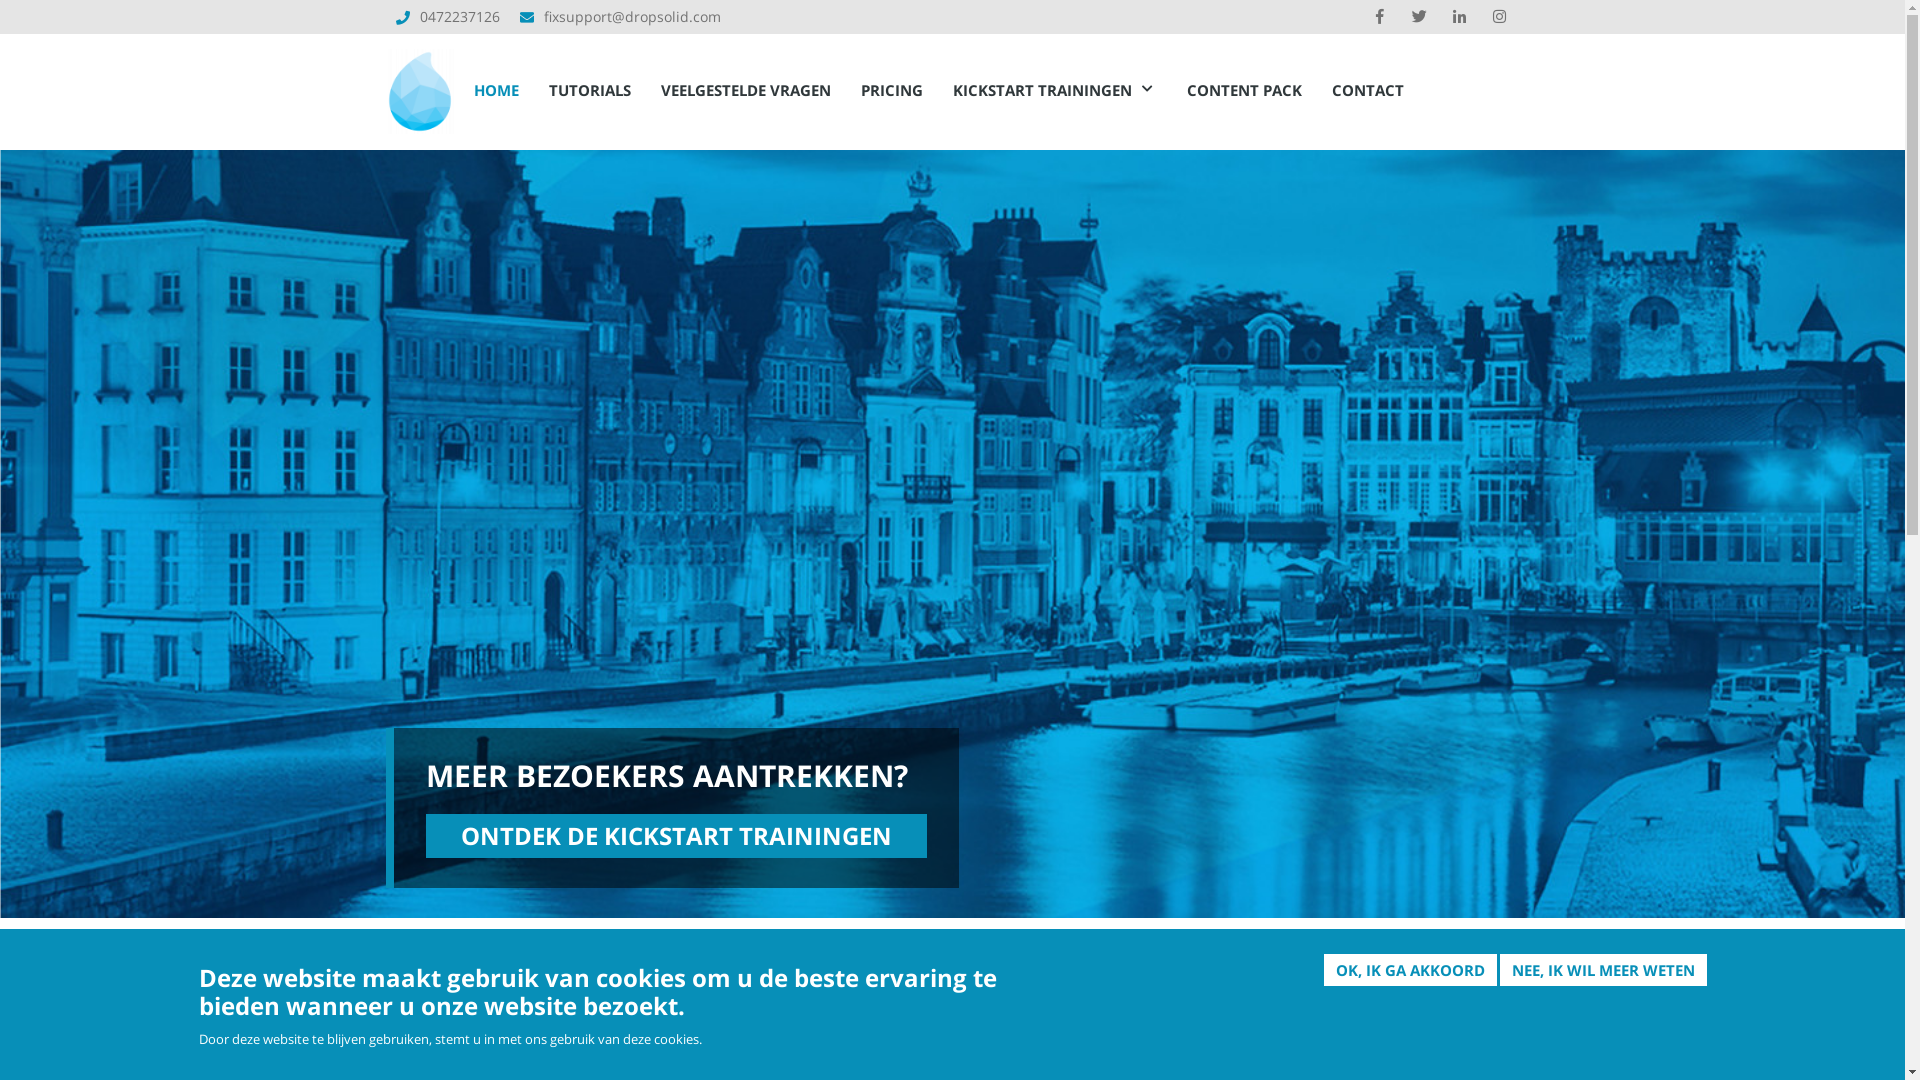  What do you see at coordinates (1459, 17) in the screenshot?
I see `linkedin` at bounding box center [1459, 17].